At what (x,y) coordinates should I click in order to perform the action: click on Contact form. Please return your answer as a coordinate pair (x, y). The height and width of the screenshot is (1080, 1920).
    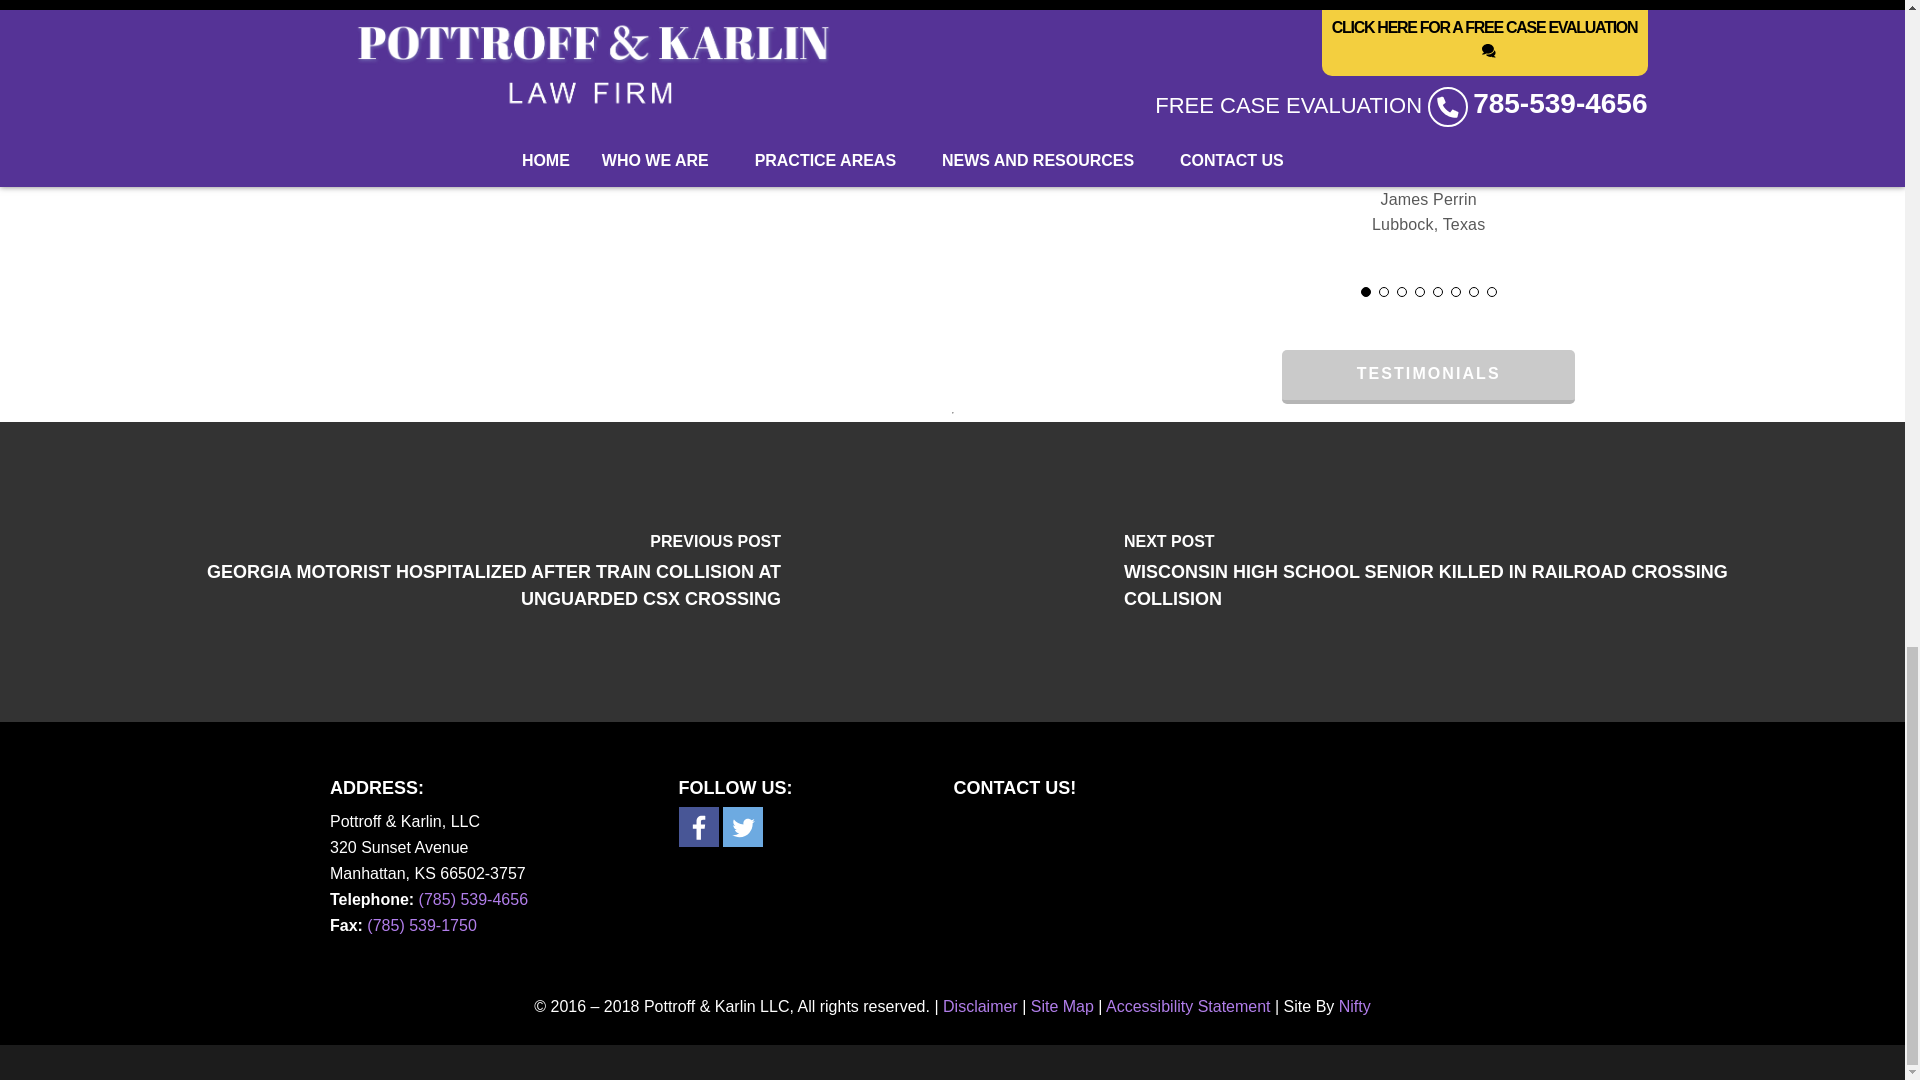
    Looking at the image, I should click on (1252, 892).